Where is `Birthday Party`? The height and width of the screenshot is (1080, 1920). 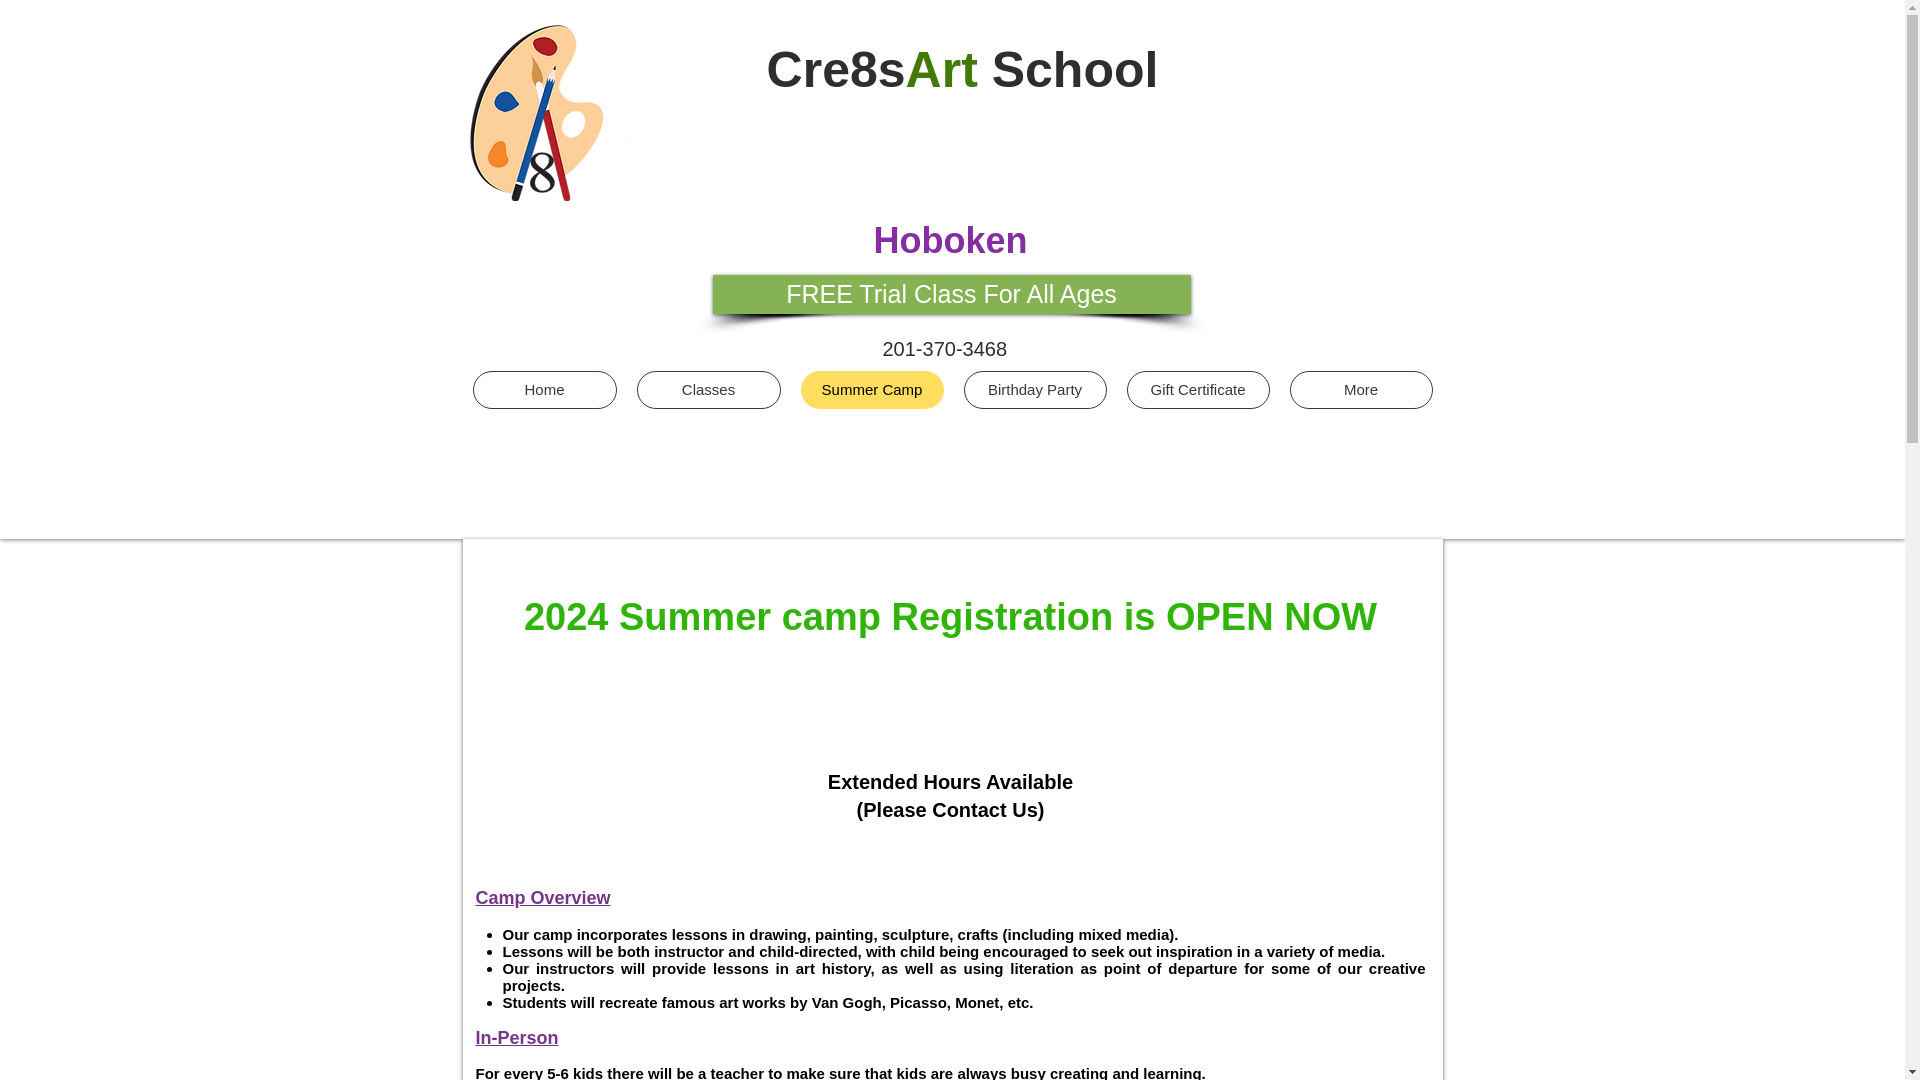
Birthday Party is located at coordinates (1035, 390).